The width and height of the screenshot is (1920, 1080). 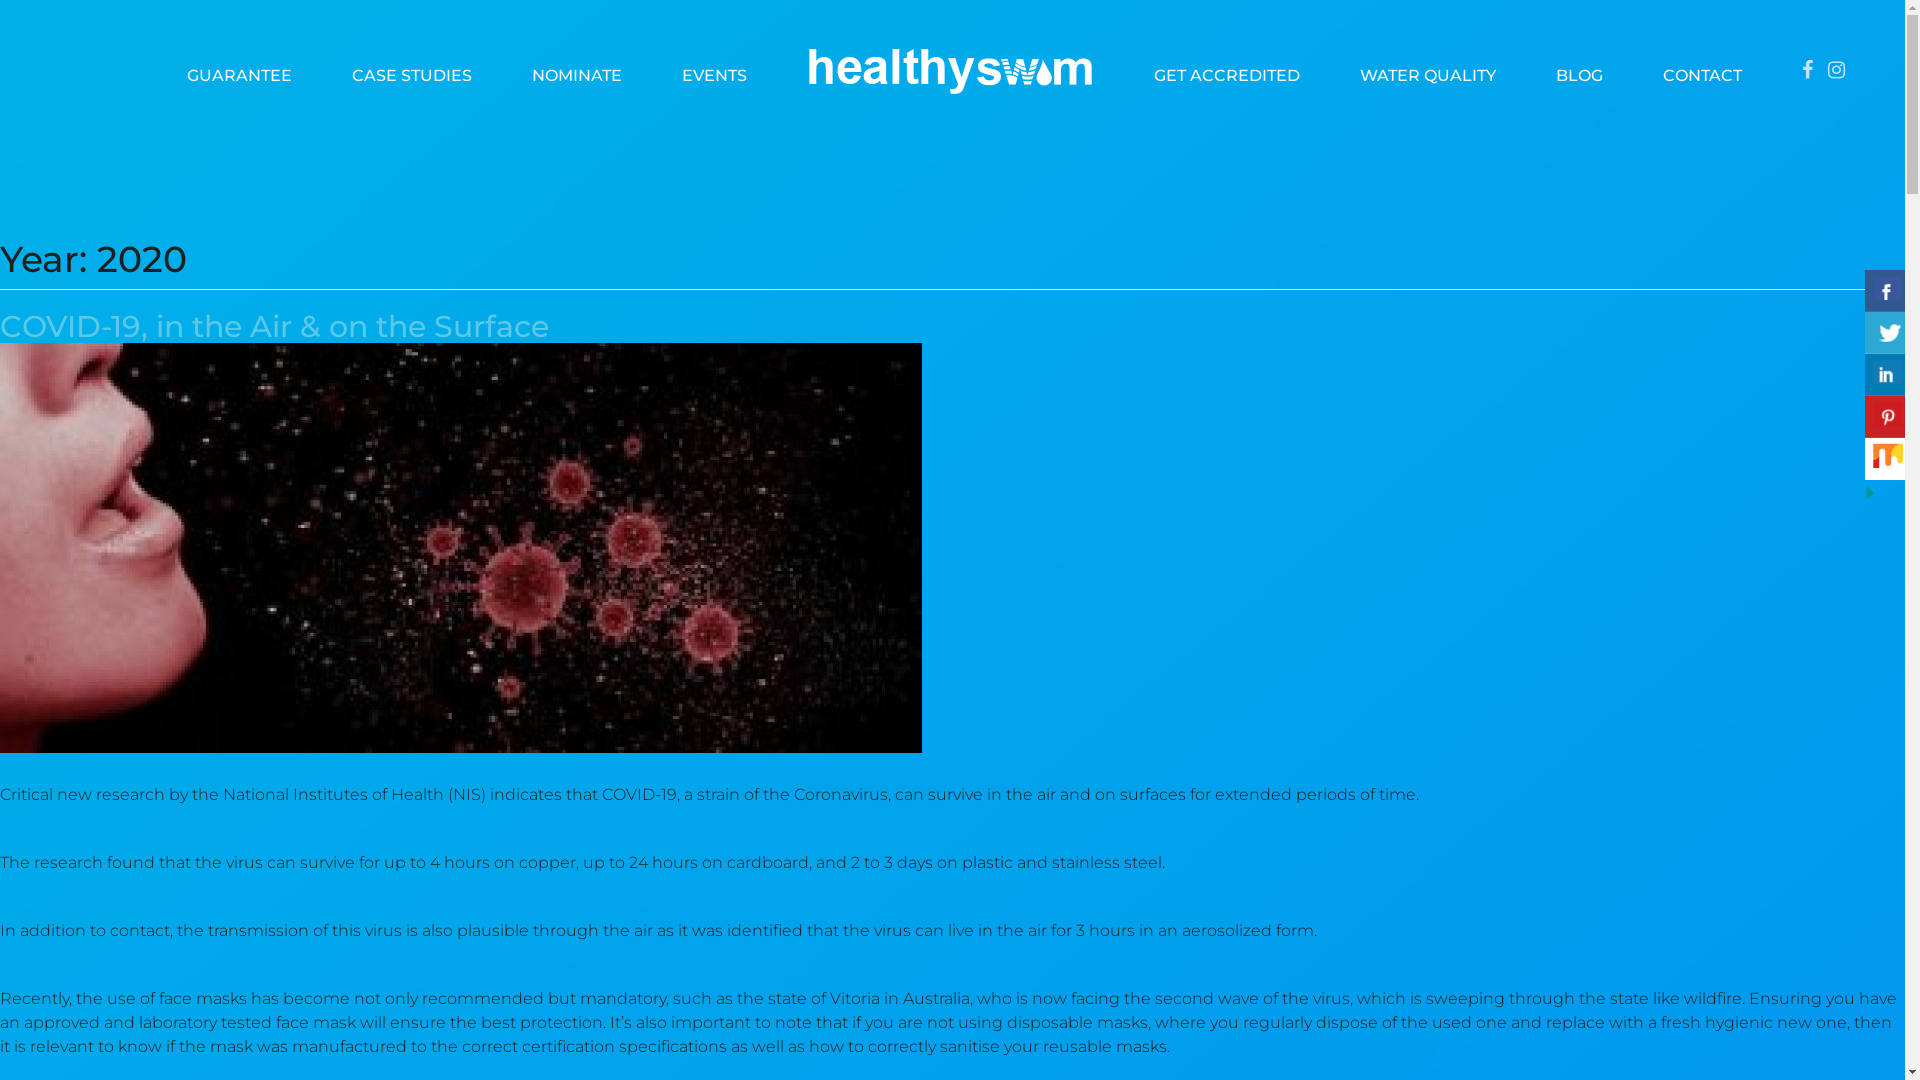 What do you see at coordinates (1428, 70) in the screenshot?
I see `WATER QUALITY` at bounding box center [1428, 70].